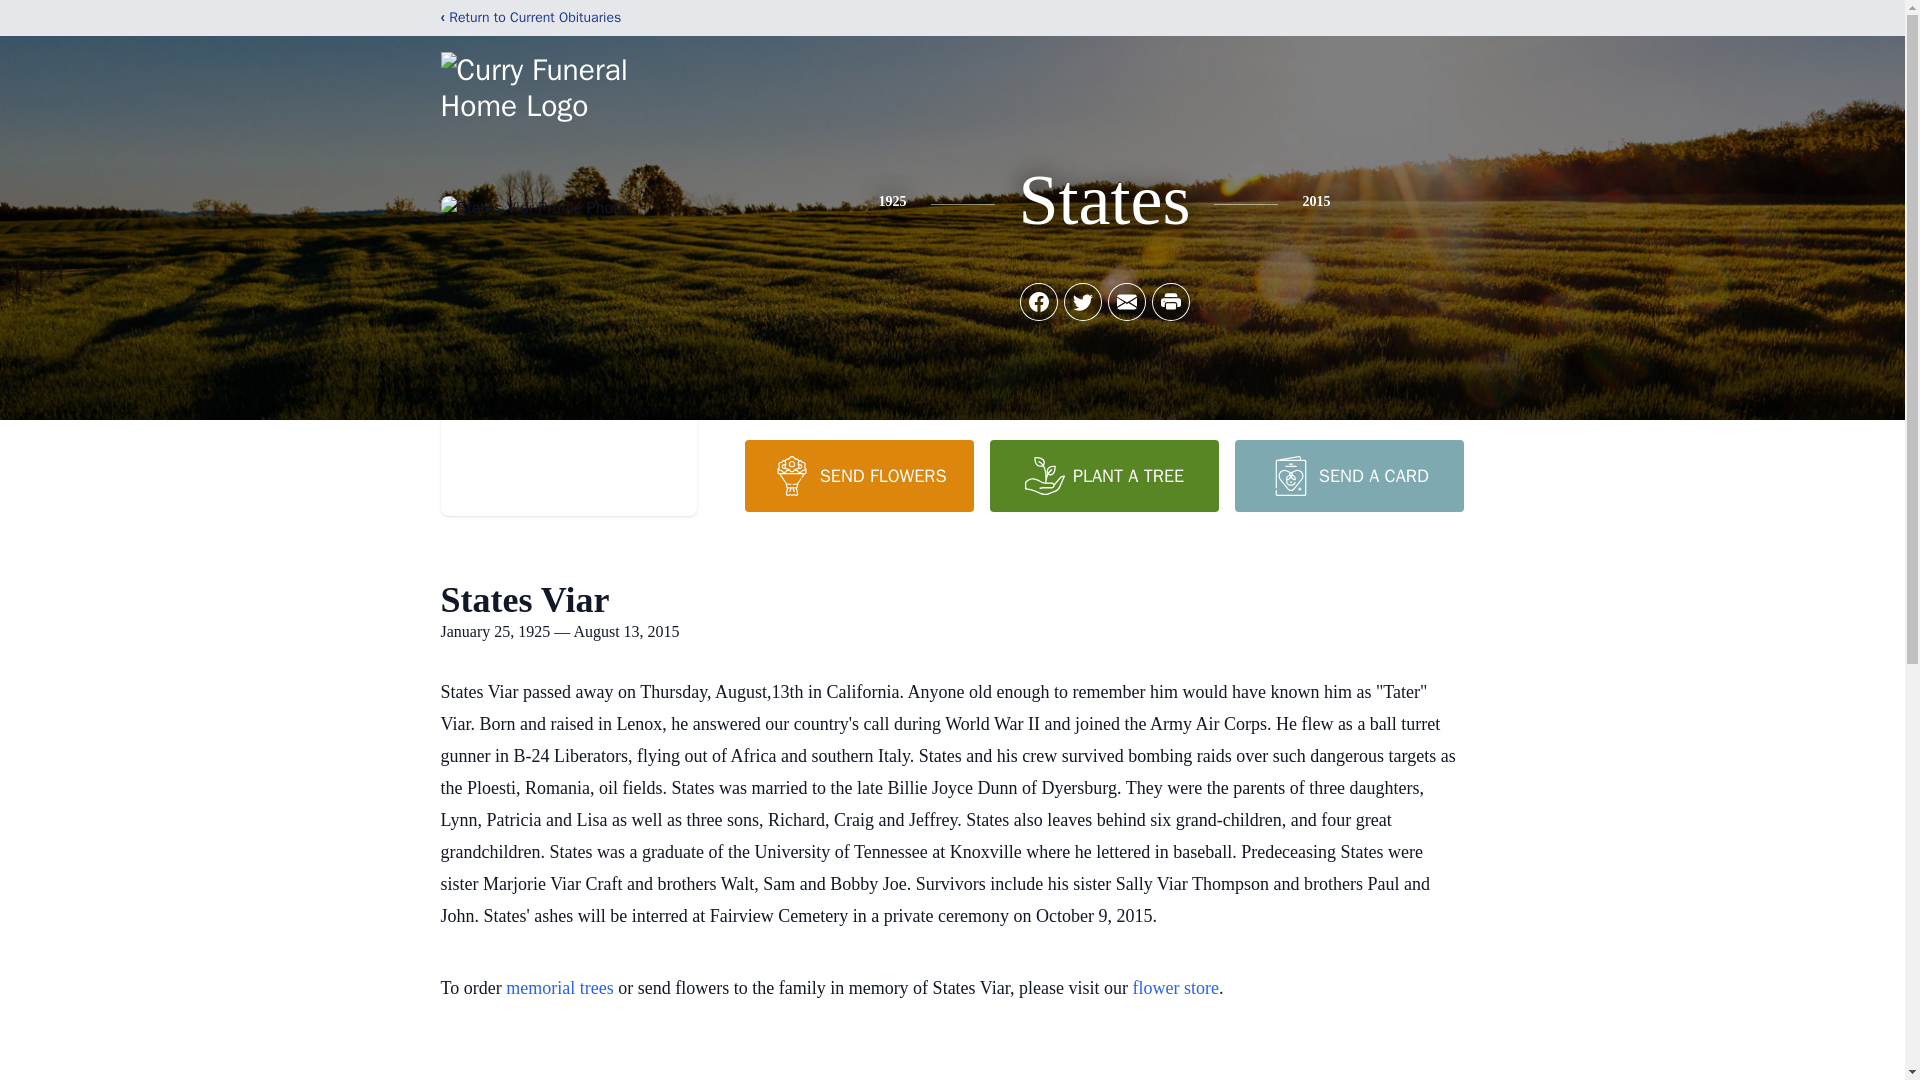  What do you see at coordinates (1104, 475) in the screenshot?
I see `PLANT A TREE` at bounding box center [1104, 475].